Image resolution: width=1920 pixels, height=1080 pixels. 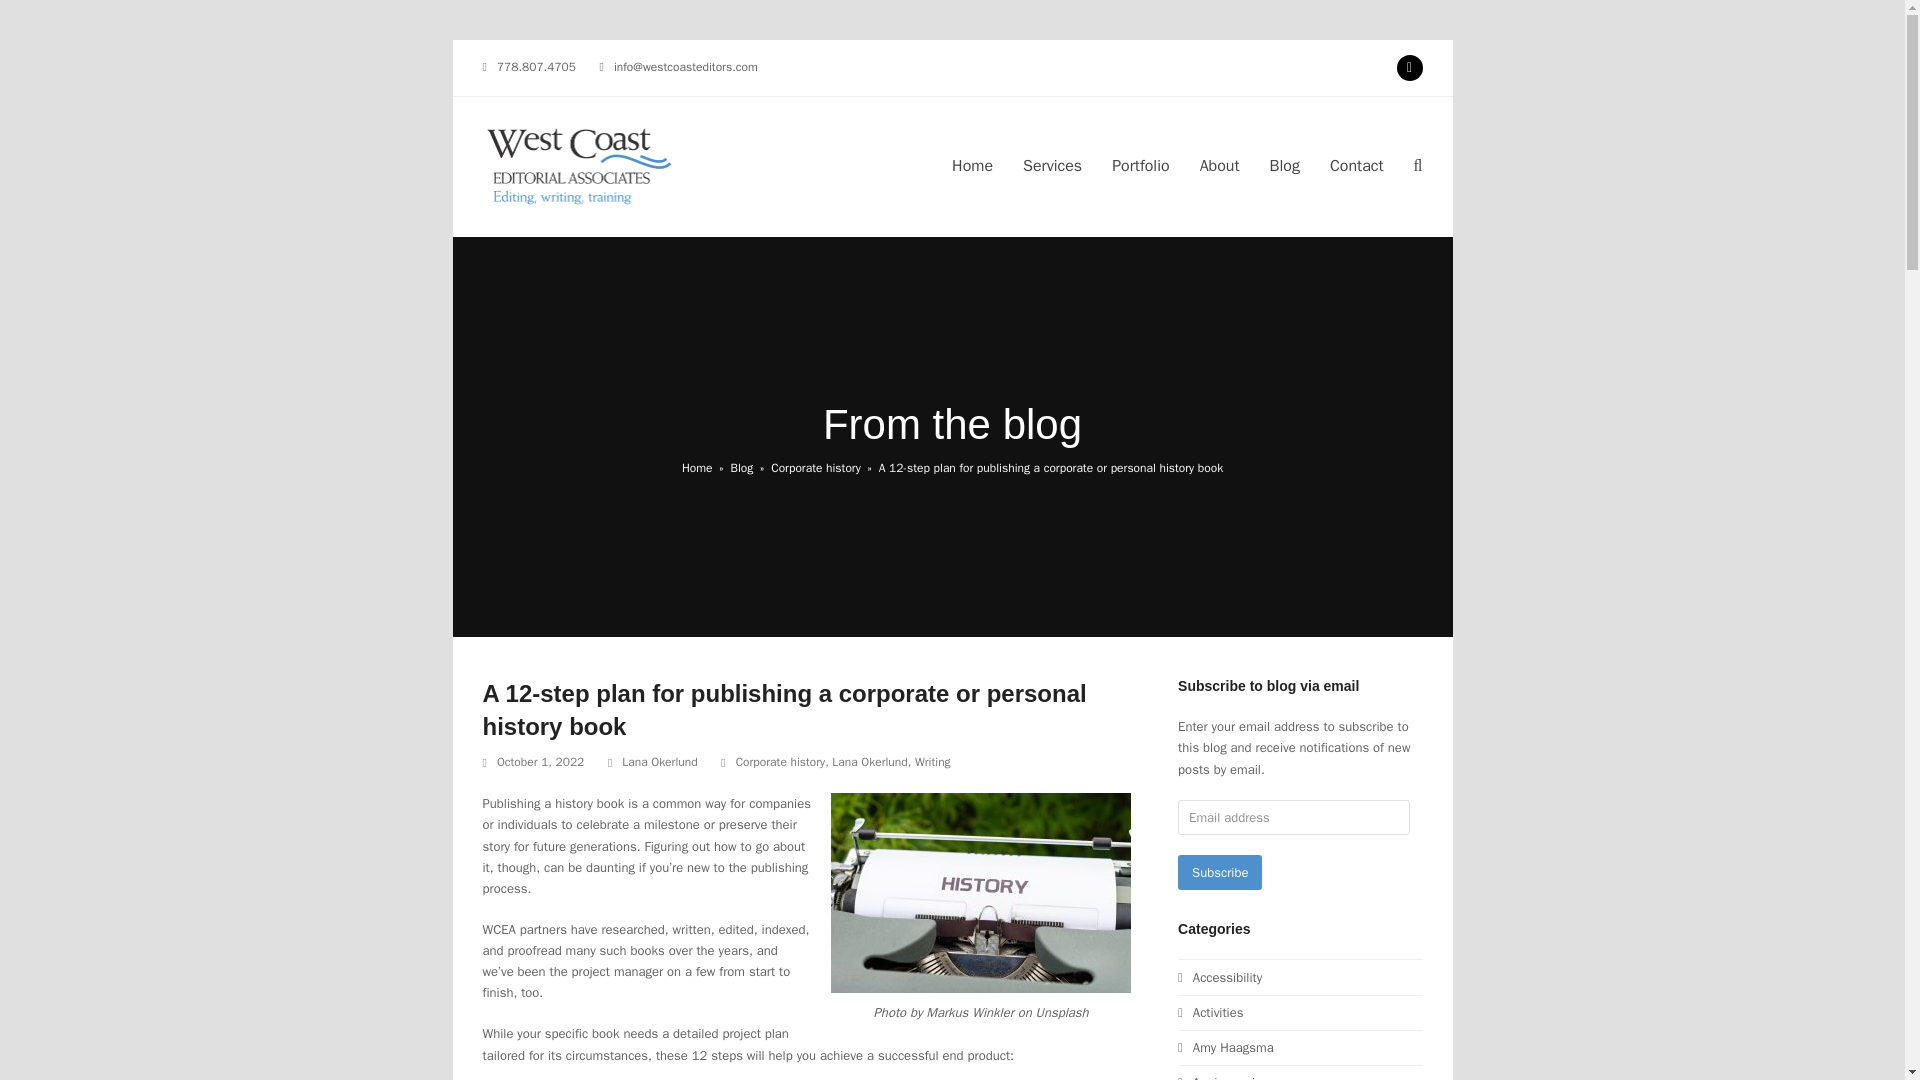 What do you see at coordinates (972, 166) in the screenshot?
I see `Home` at bounding box center [972, 166].